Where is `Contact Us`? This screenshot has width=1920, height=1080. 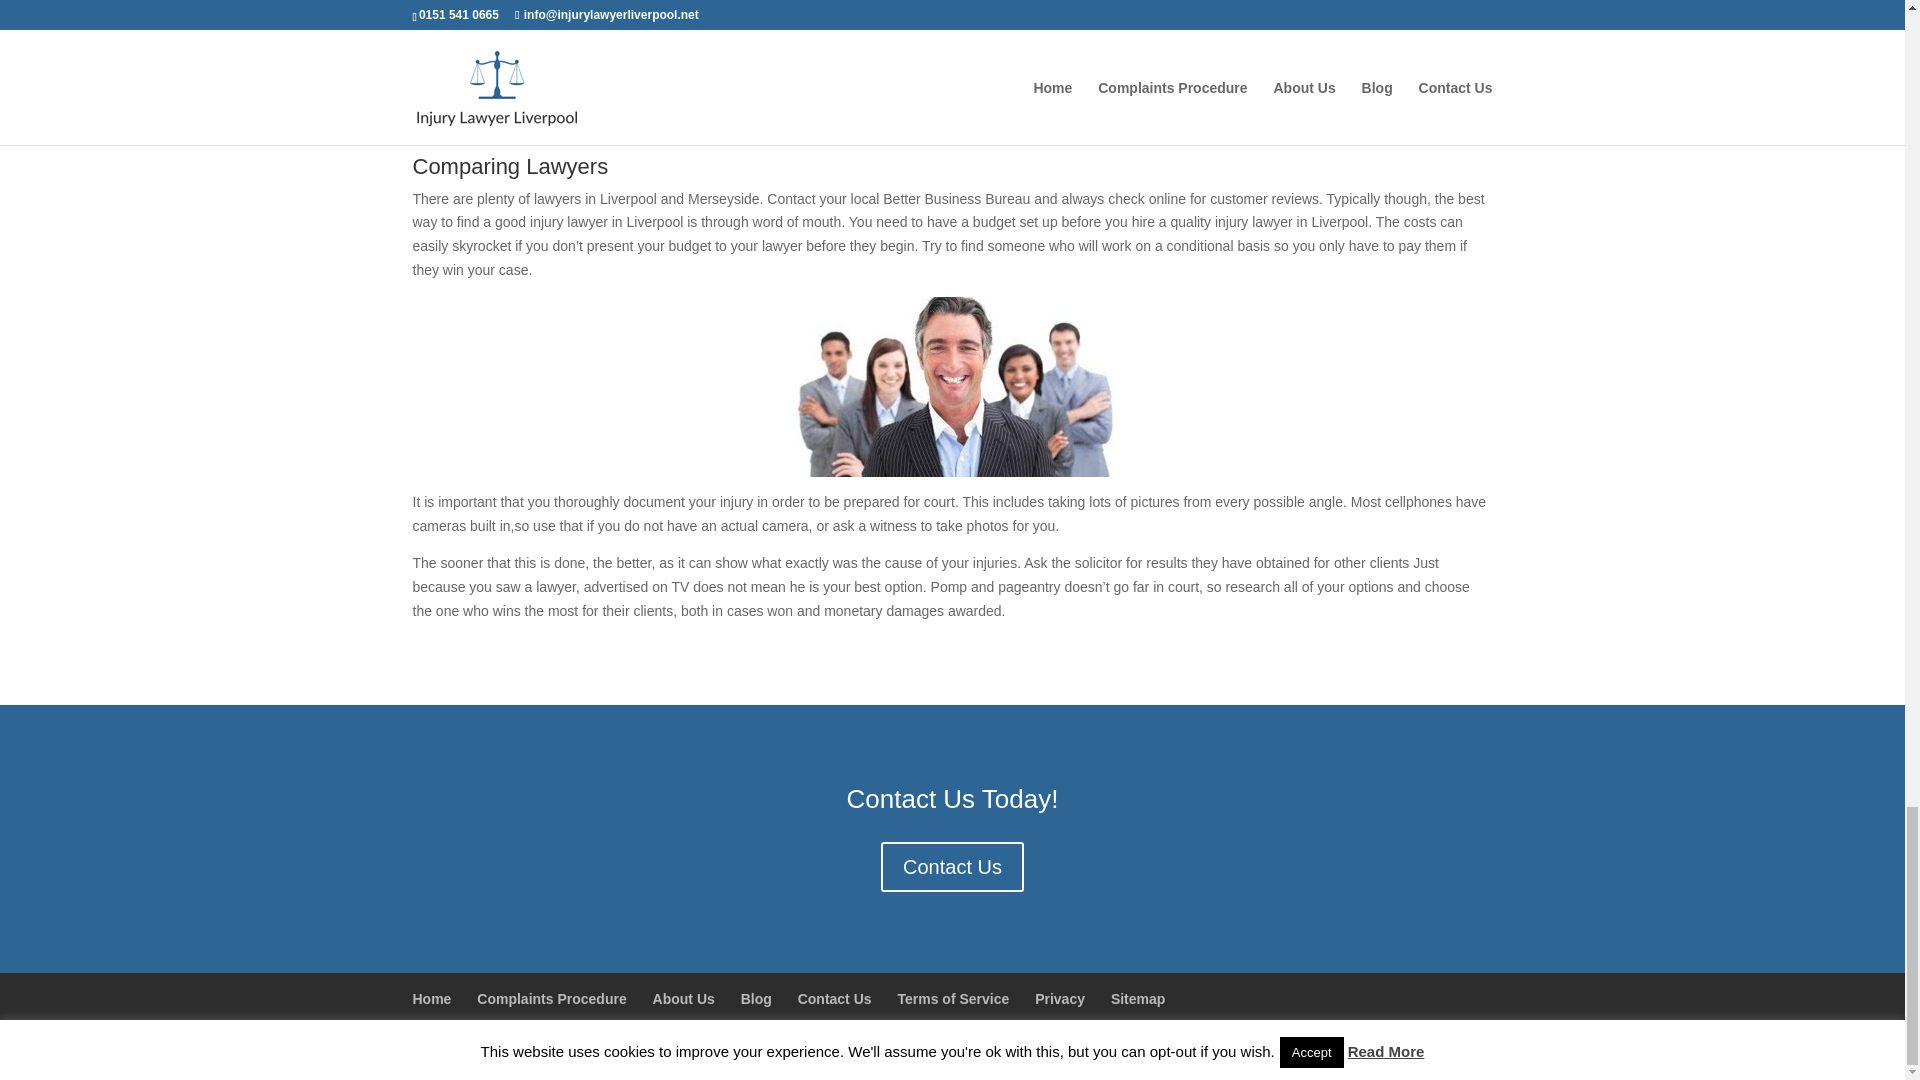 Contact Us is located at coordinates (952, 867).